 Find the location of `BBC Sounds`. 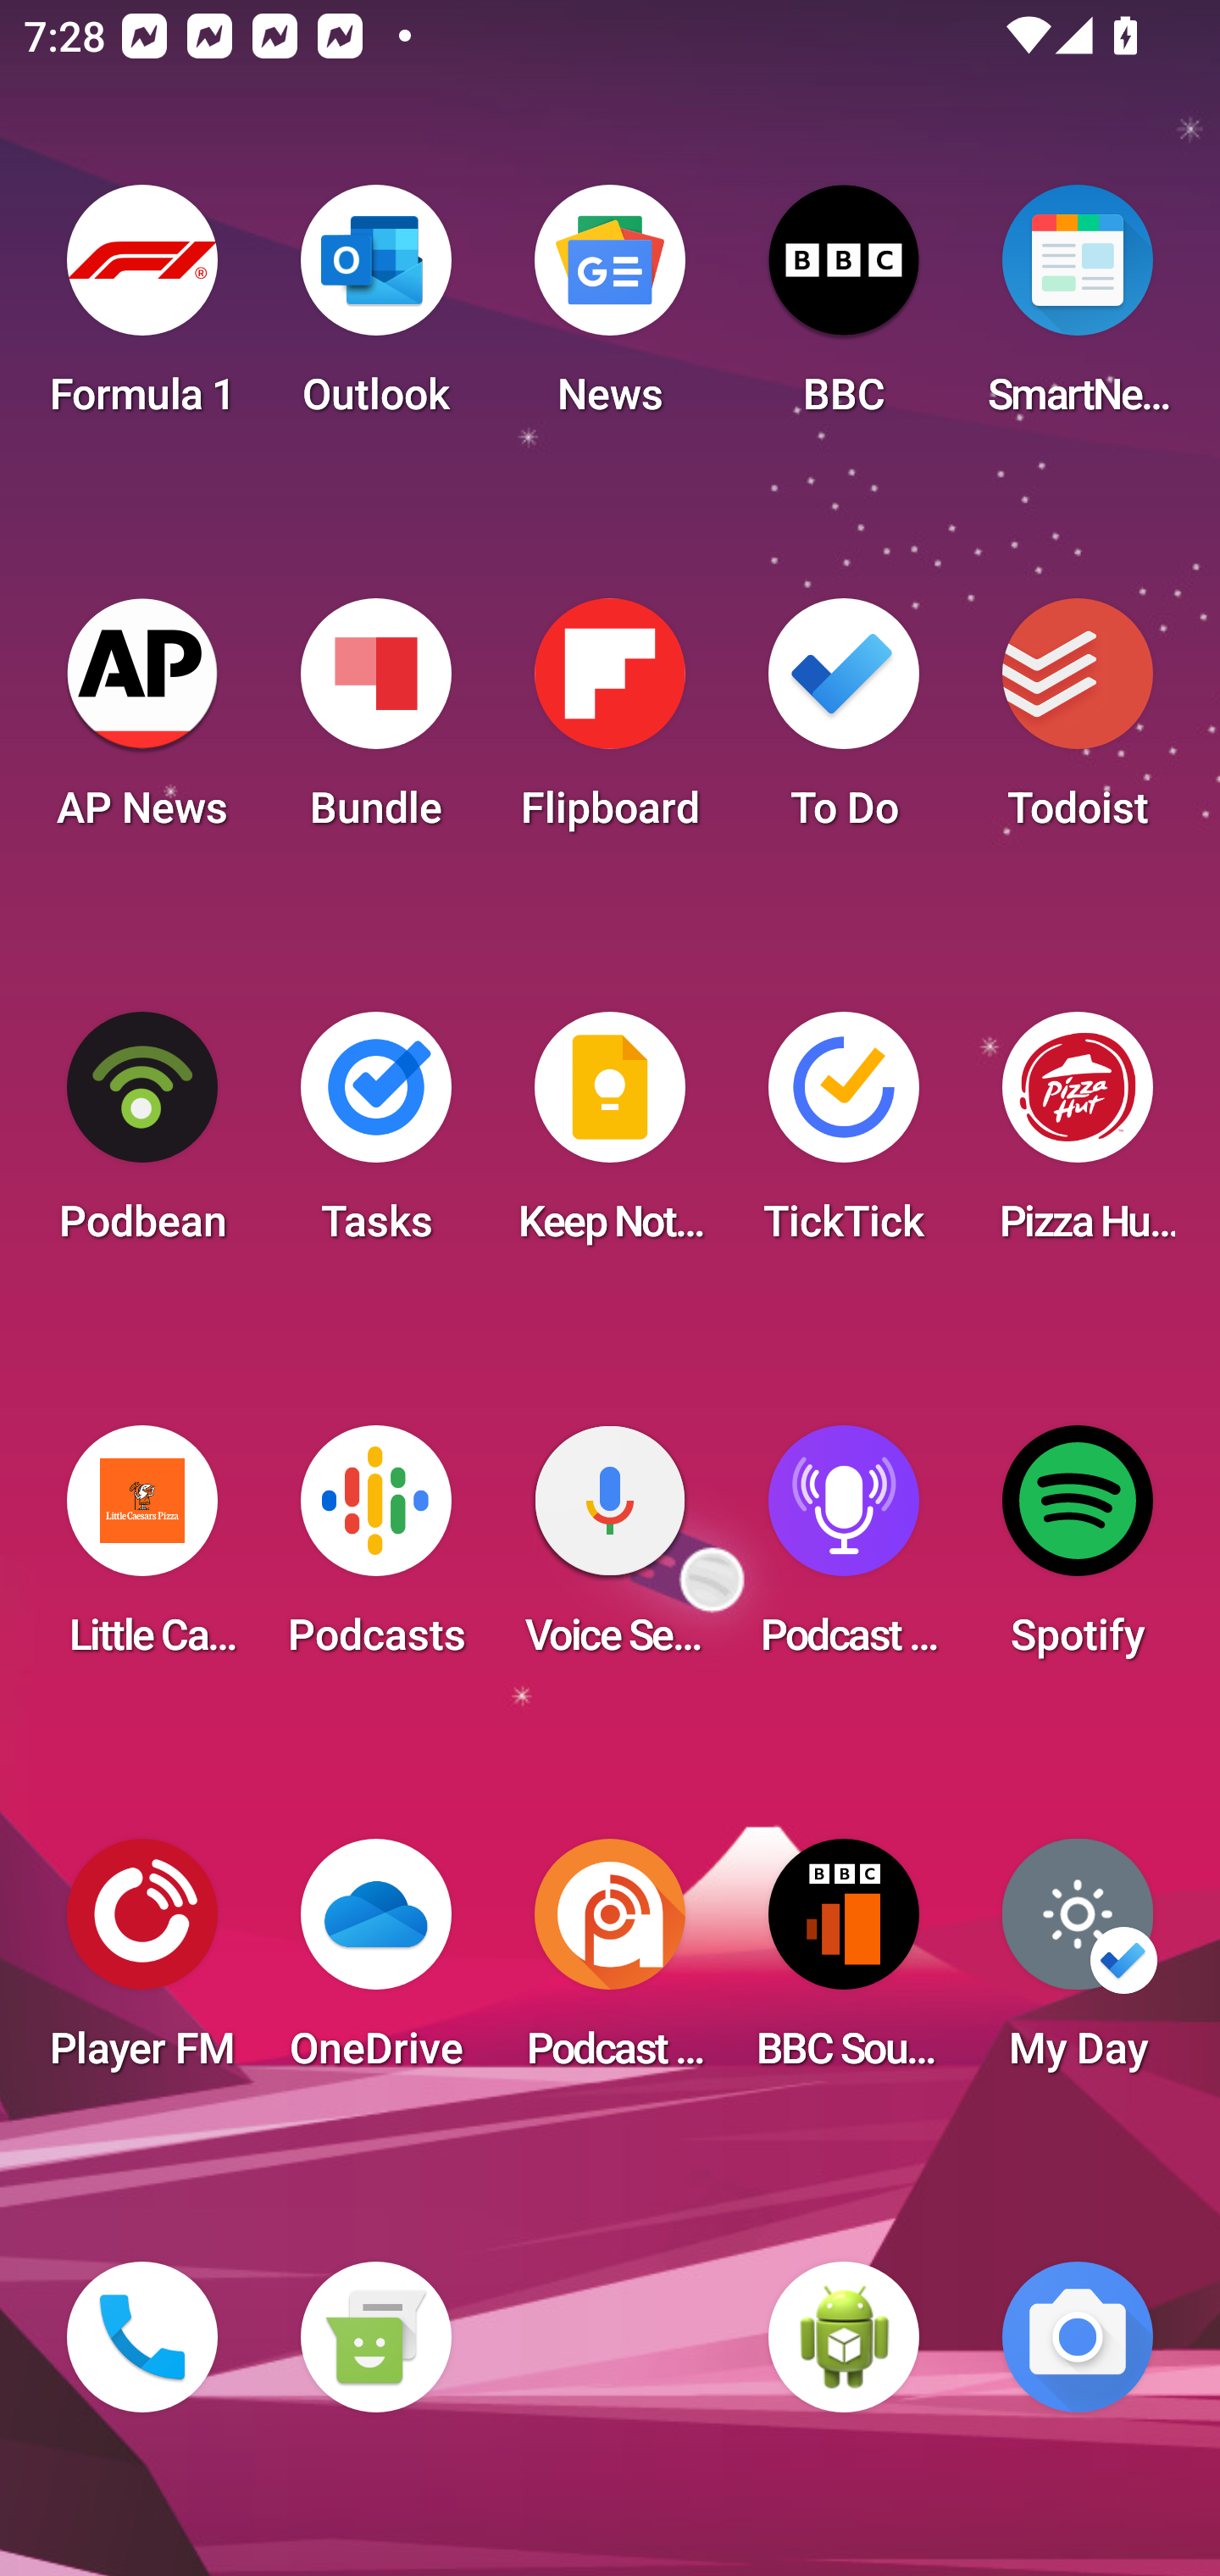

BBC Sounds is located at coordinates (844, 1964).